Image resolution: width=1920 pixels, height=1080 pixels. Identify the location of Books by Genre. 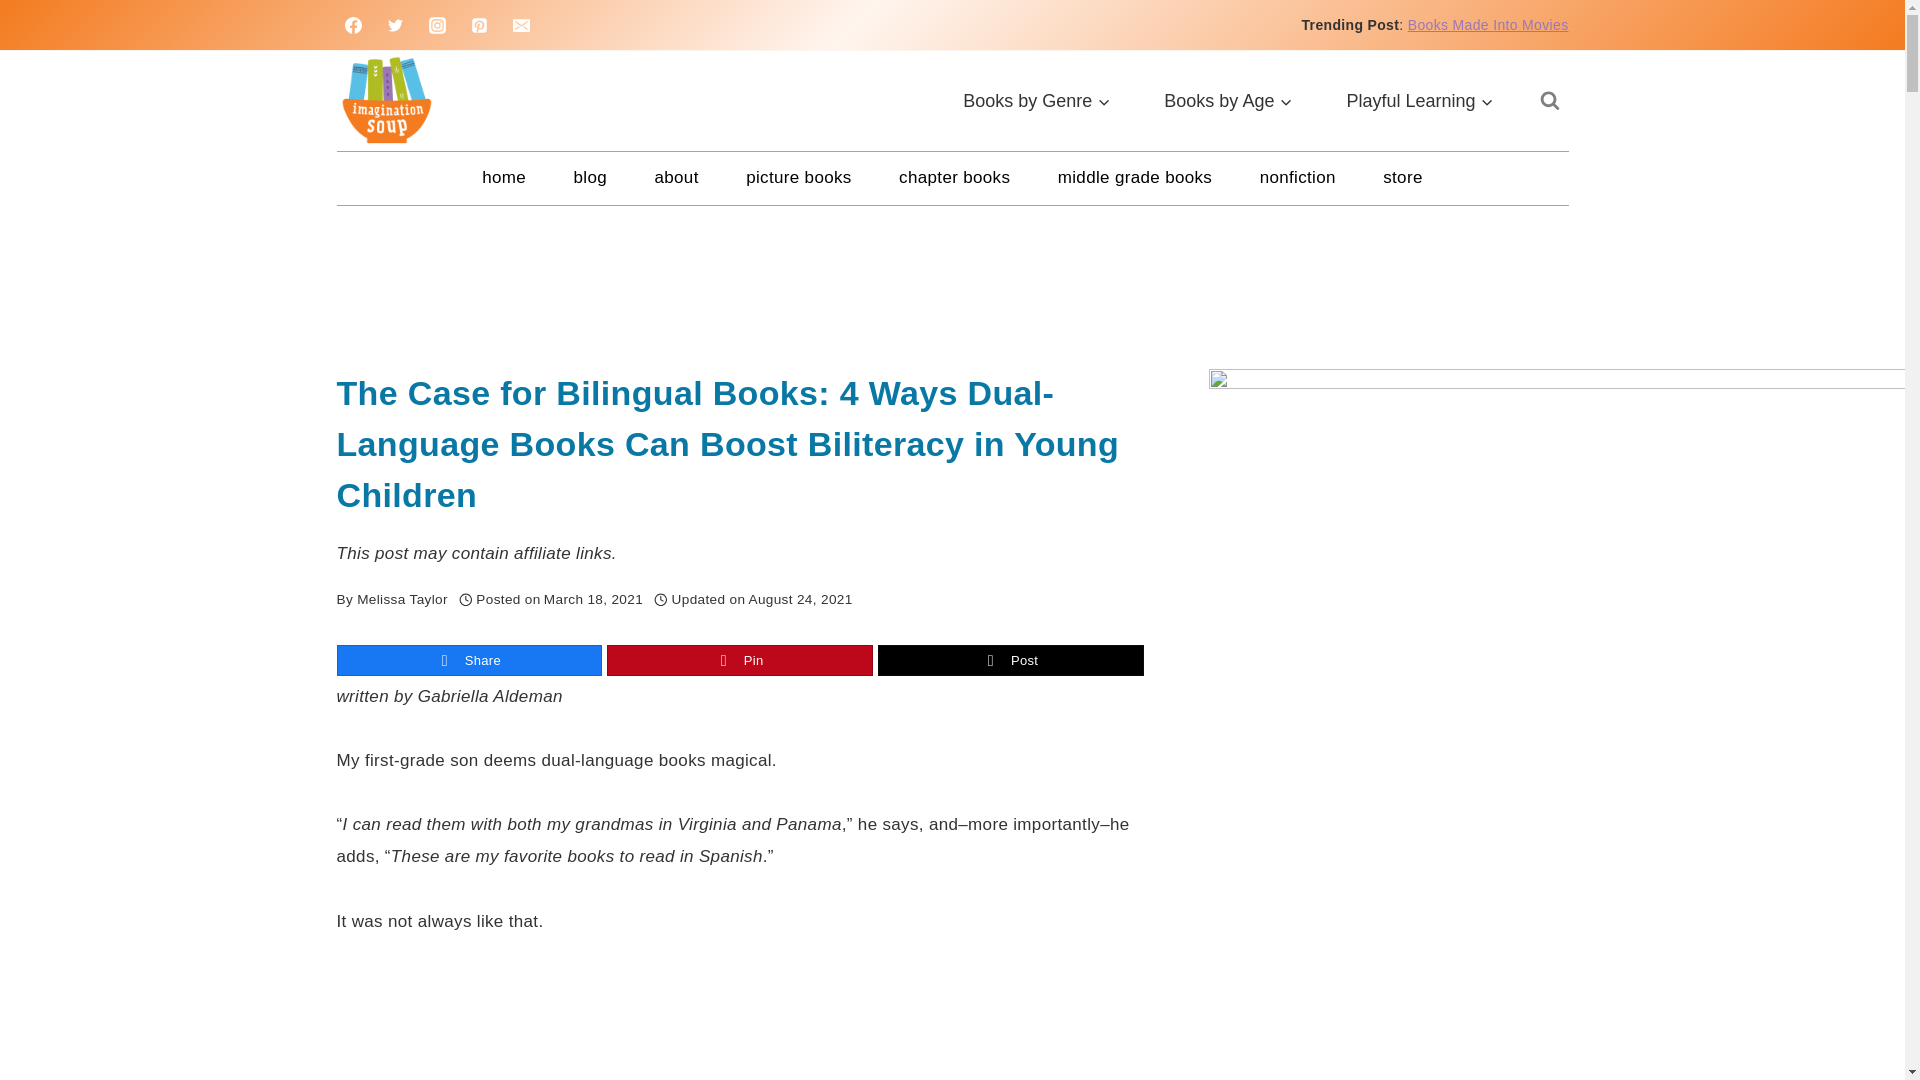
(1036, 100).